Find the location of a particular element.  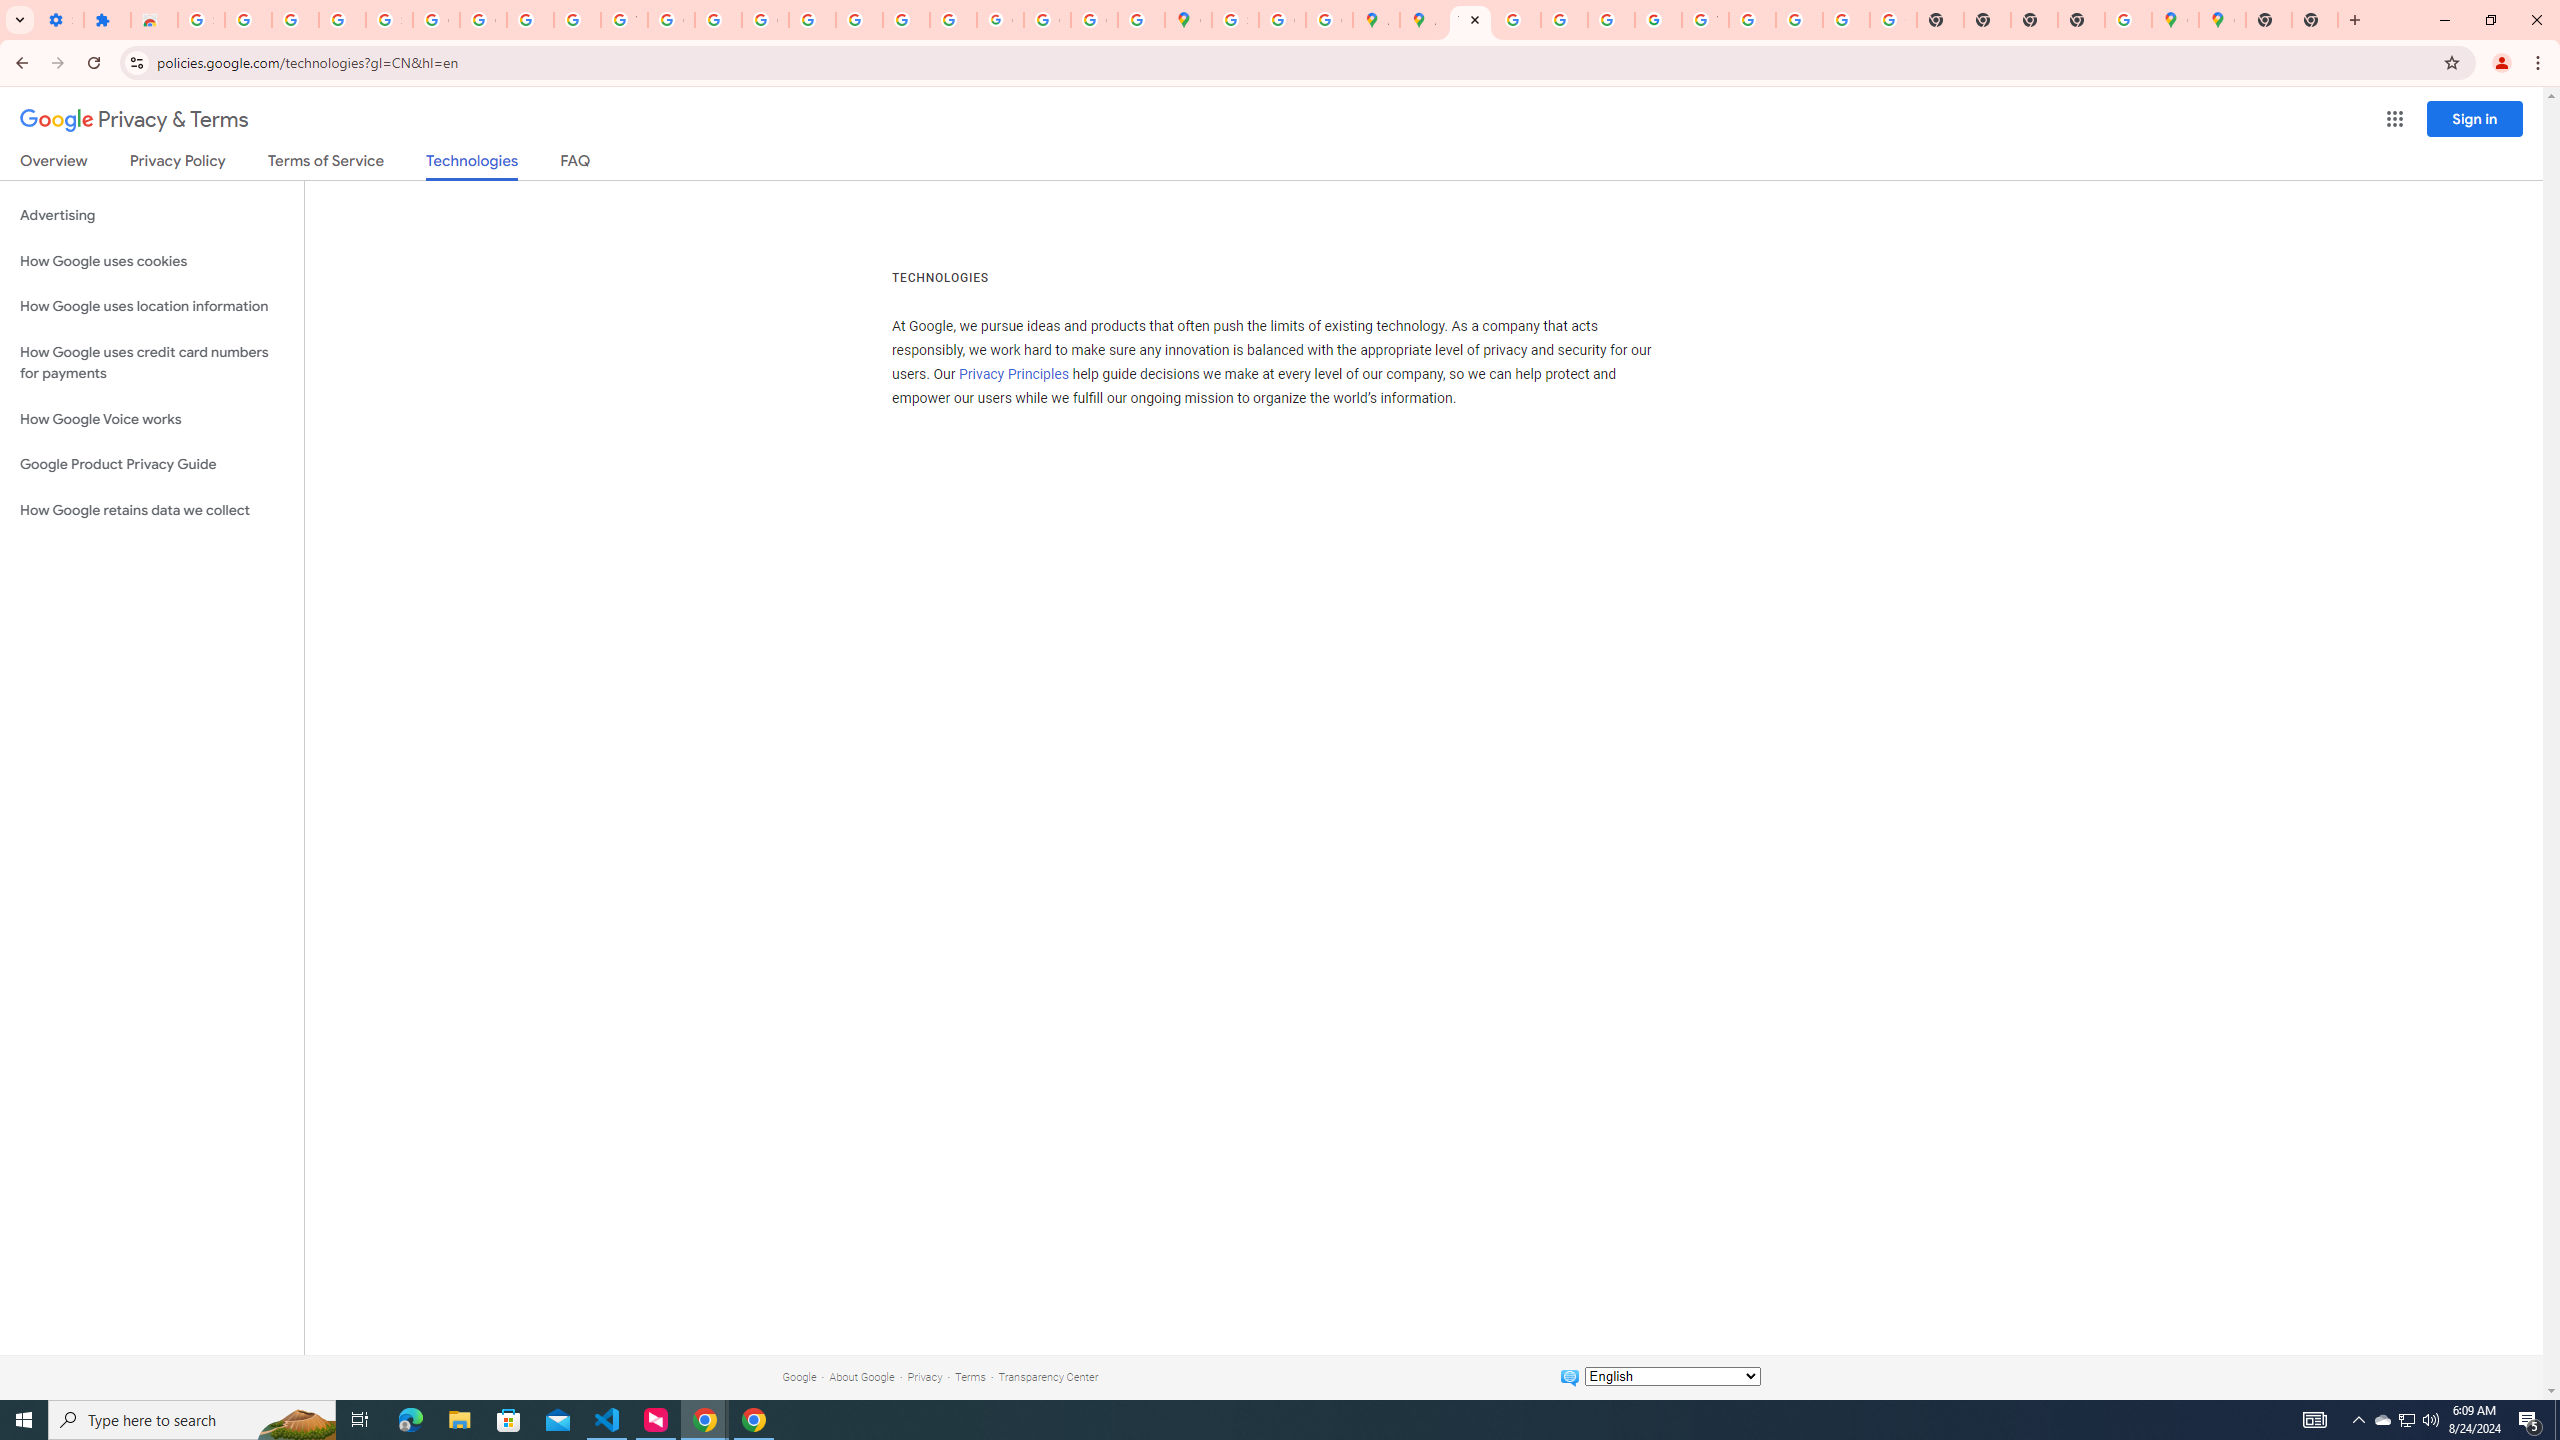

https://scholar.google.com/ is located at coordinates (718, 20).